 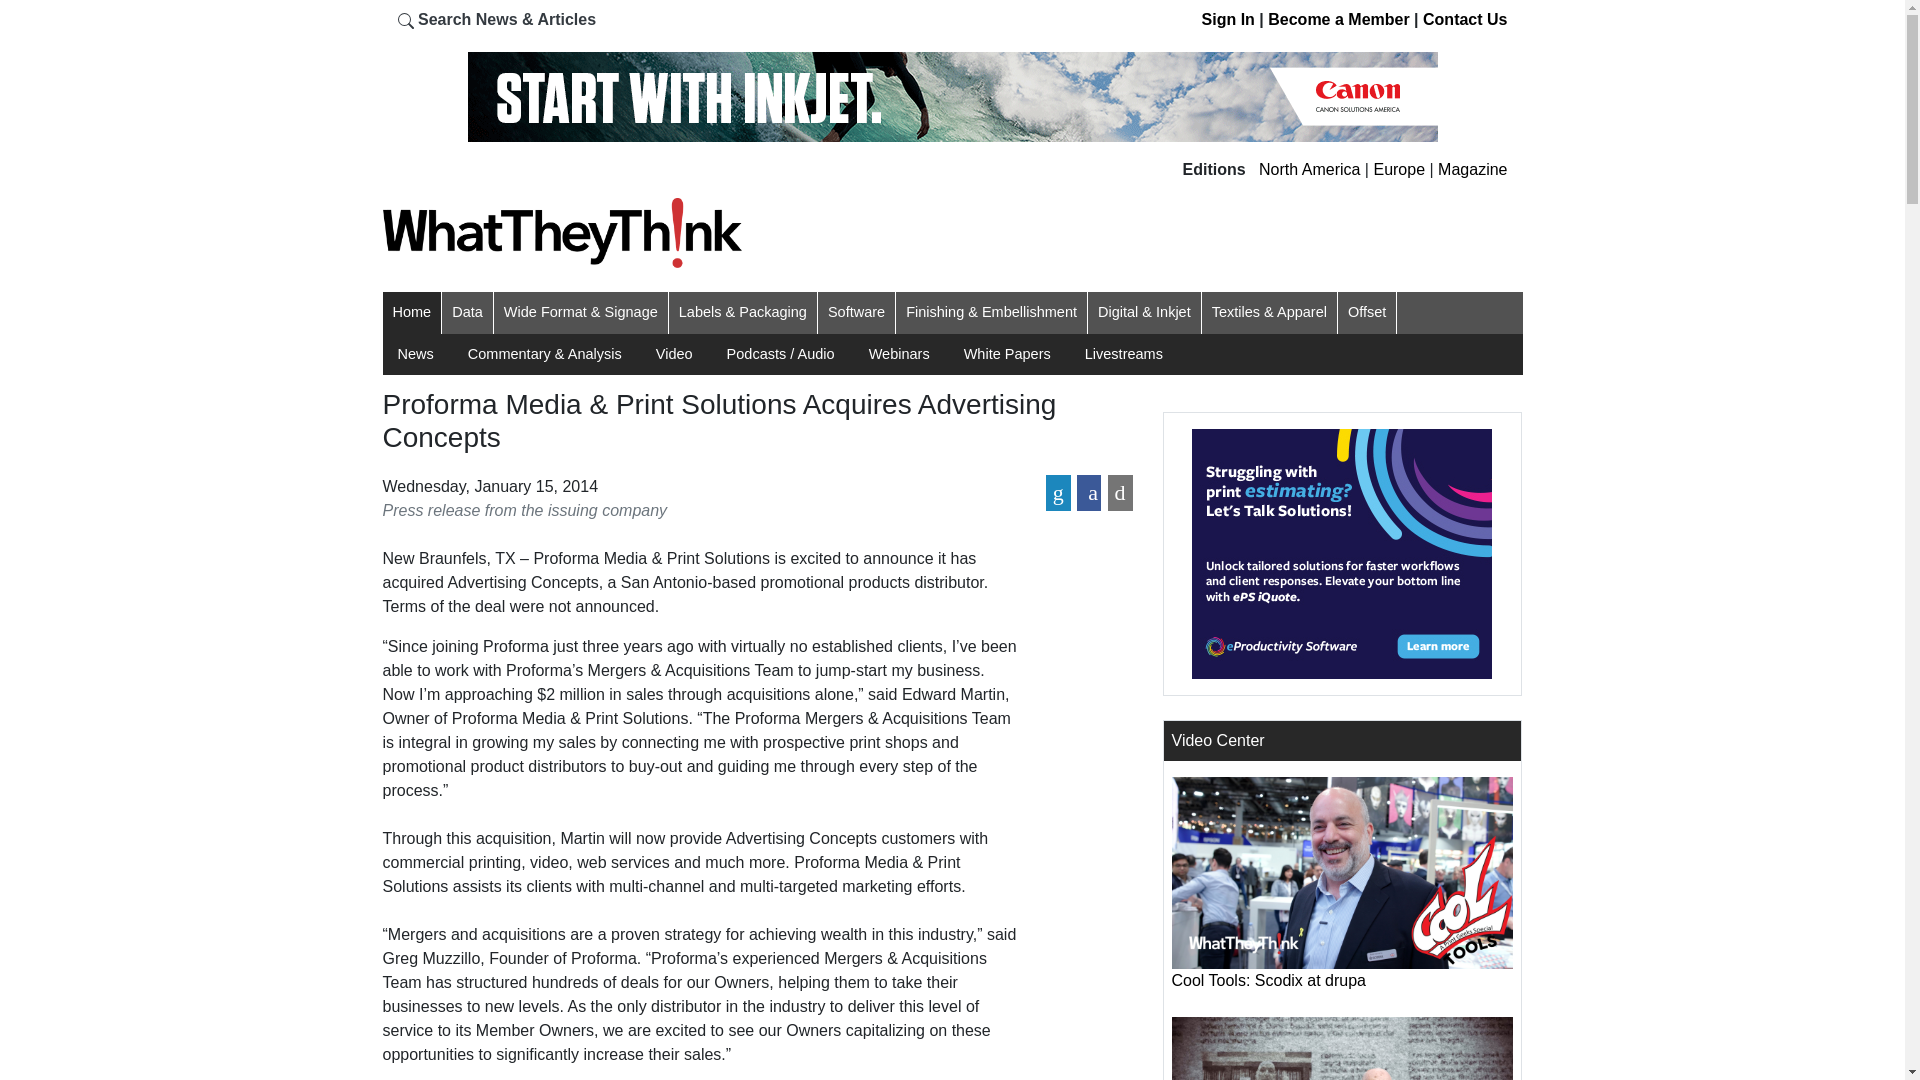 I want to click on White Papers, so click(x=1006, y=353).